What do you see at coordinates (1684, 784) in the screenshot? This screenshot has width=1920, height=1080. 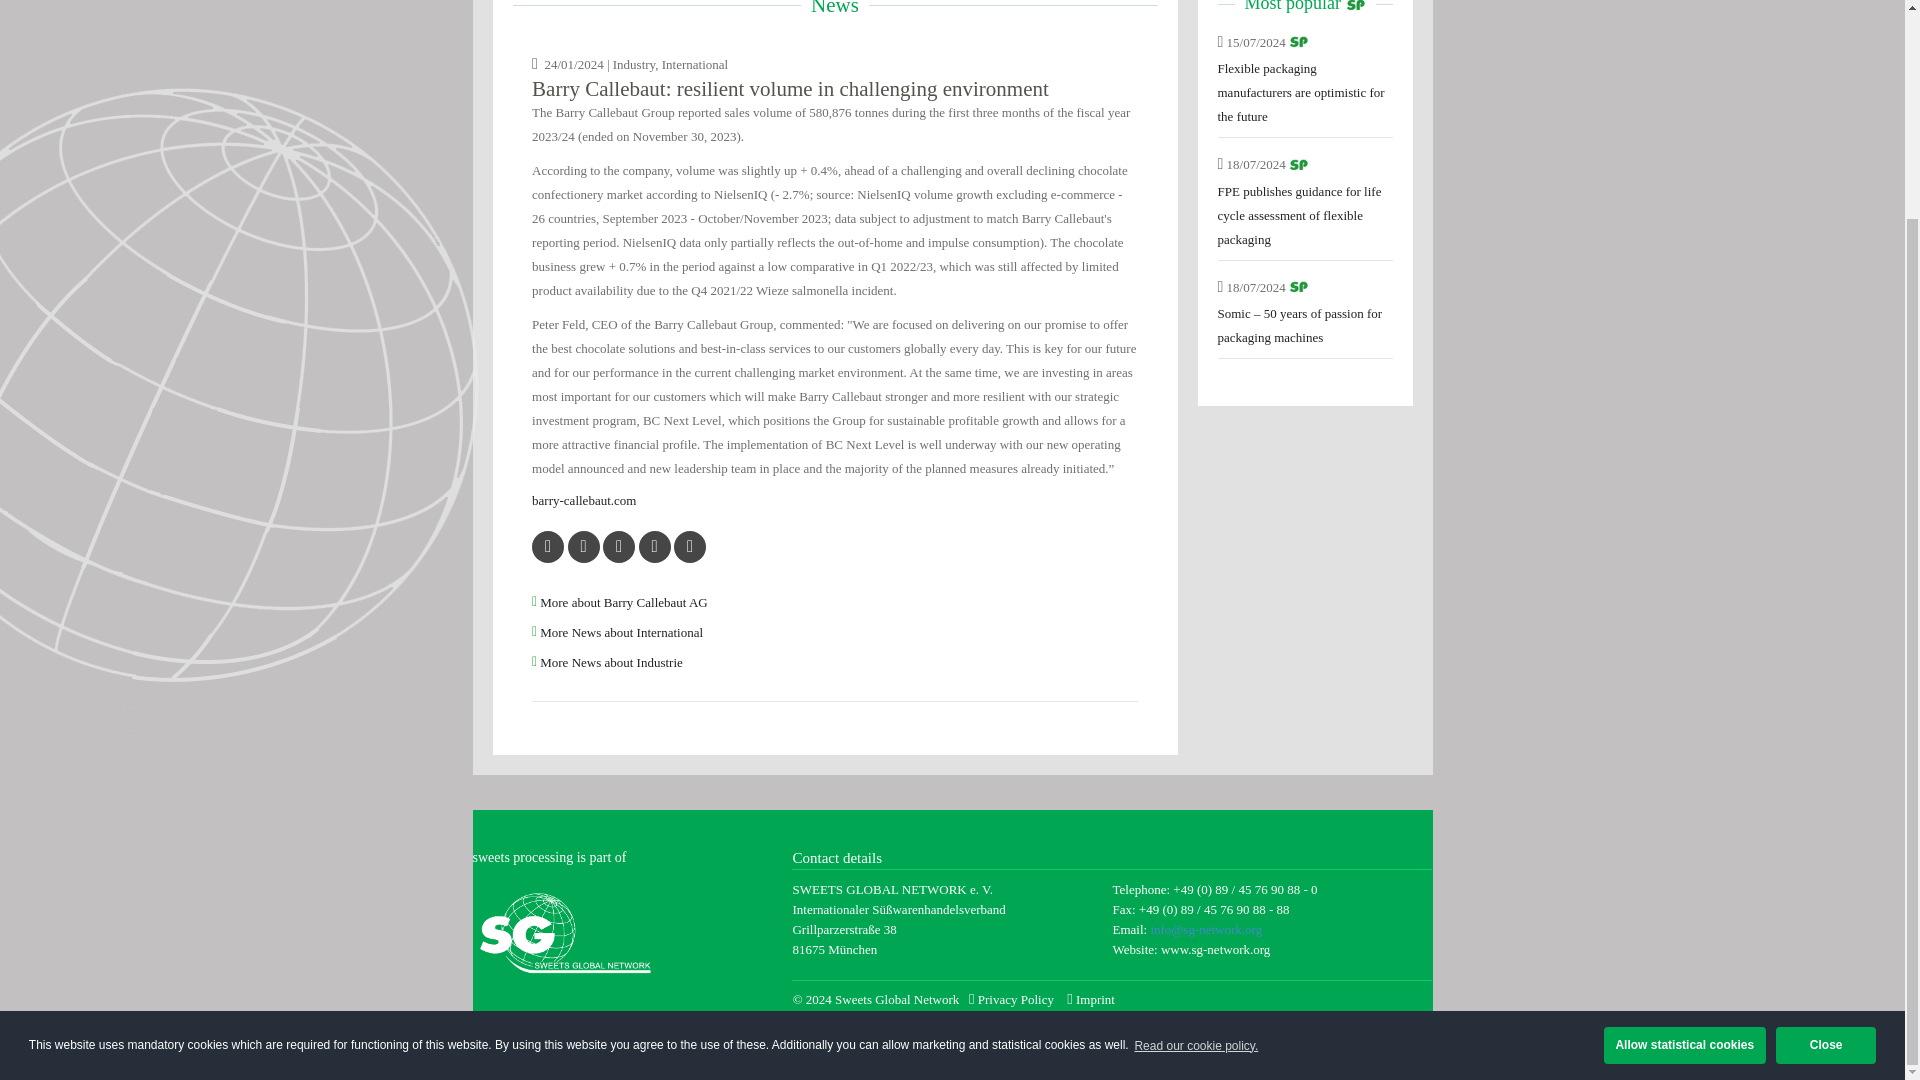 I see `Allow statistical cookies` at bounding box center [1684, 784].